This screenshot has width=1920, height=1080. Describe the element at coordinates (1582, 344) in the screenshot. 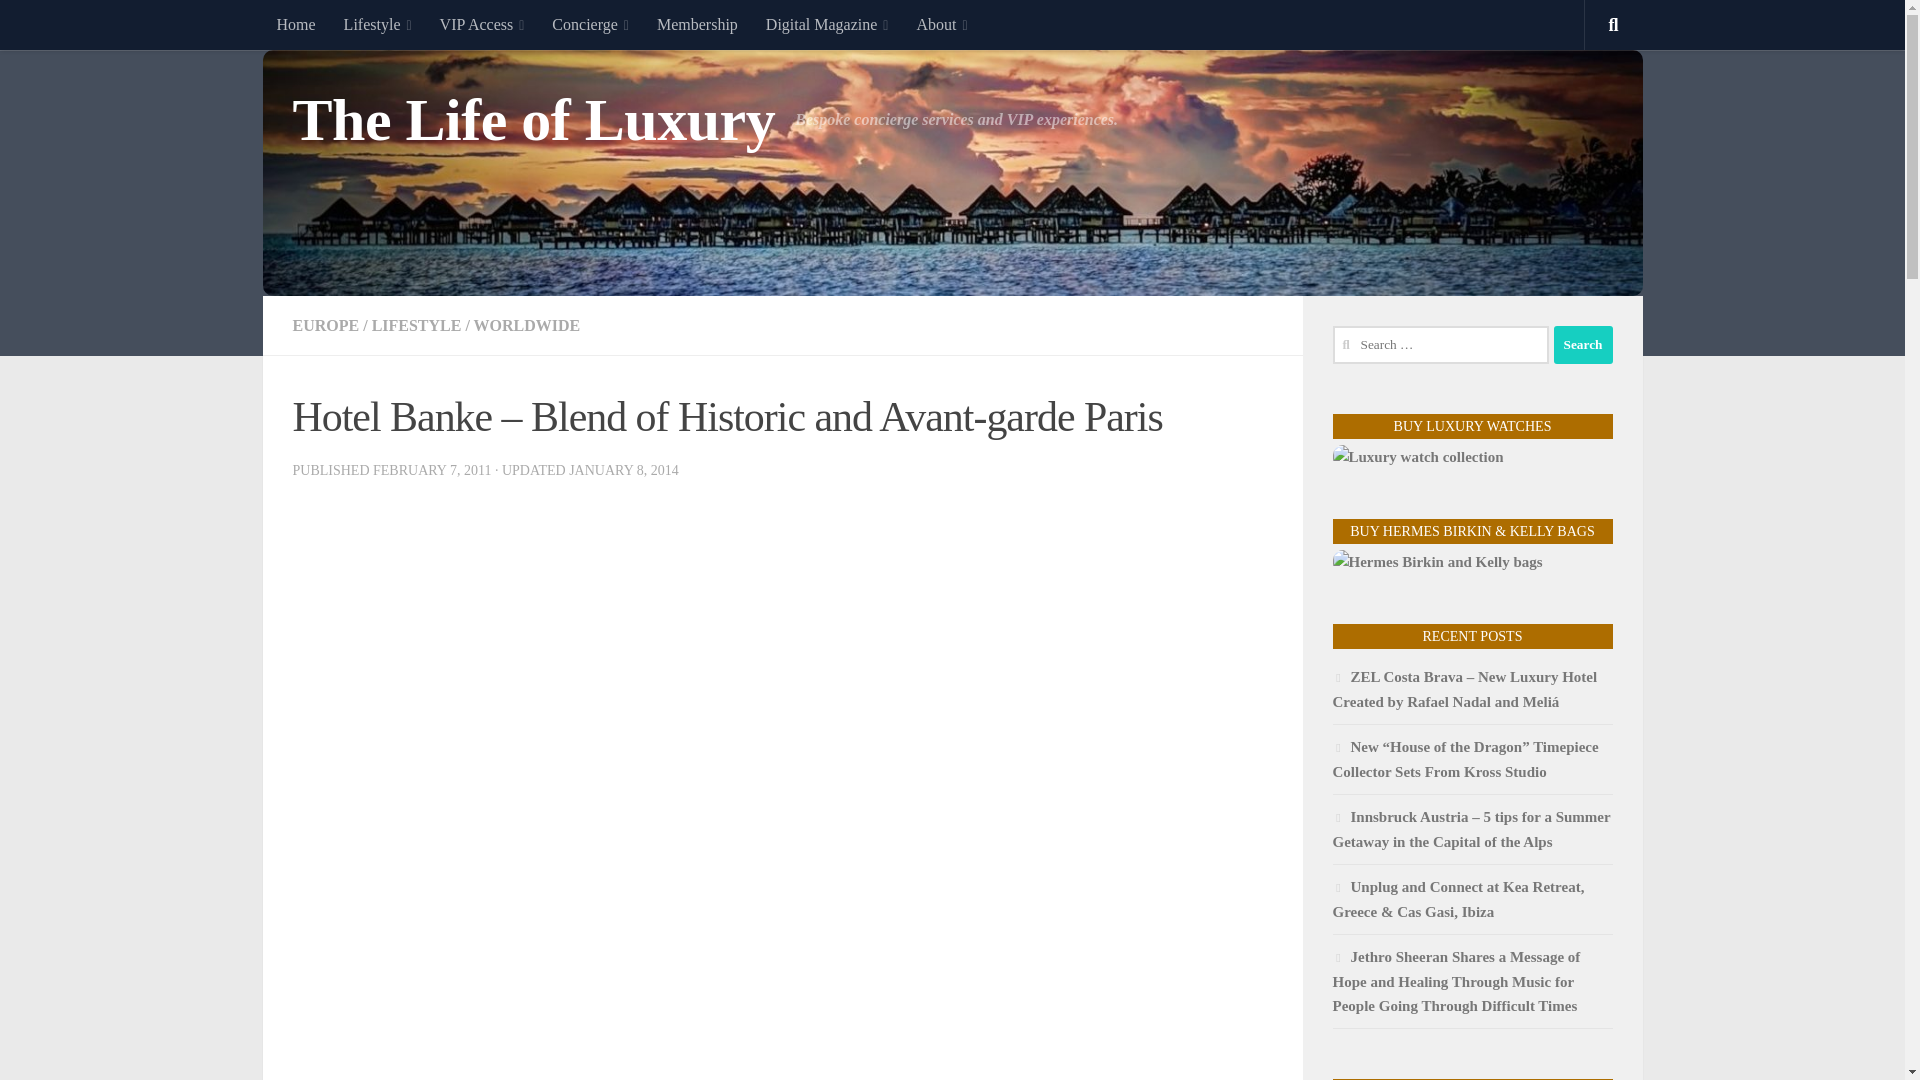

I see `Search` at that location.